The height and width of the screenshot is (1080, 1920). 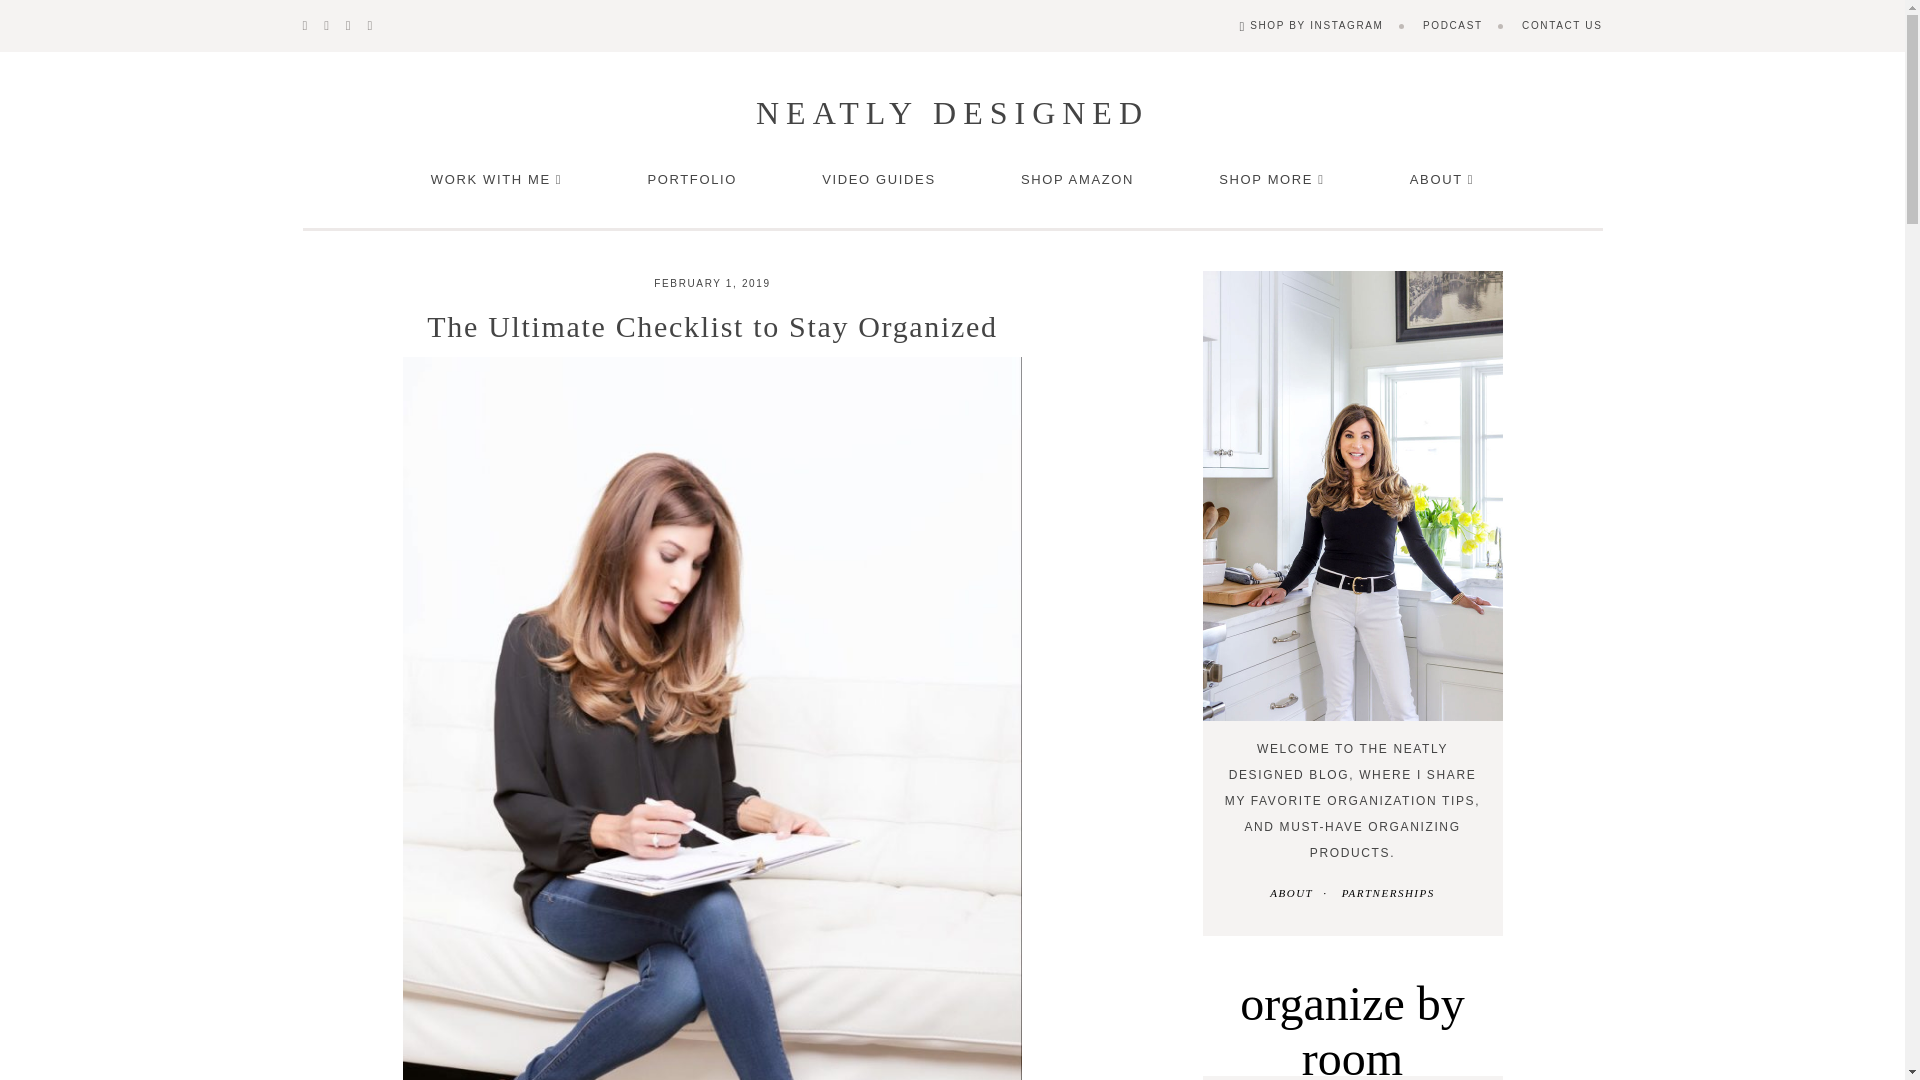 I want to click on ABOUT, so click(x=1291, y=892).